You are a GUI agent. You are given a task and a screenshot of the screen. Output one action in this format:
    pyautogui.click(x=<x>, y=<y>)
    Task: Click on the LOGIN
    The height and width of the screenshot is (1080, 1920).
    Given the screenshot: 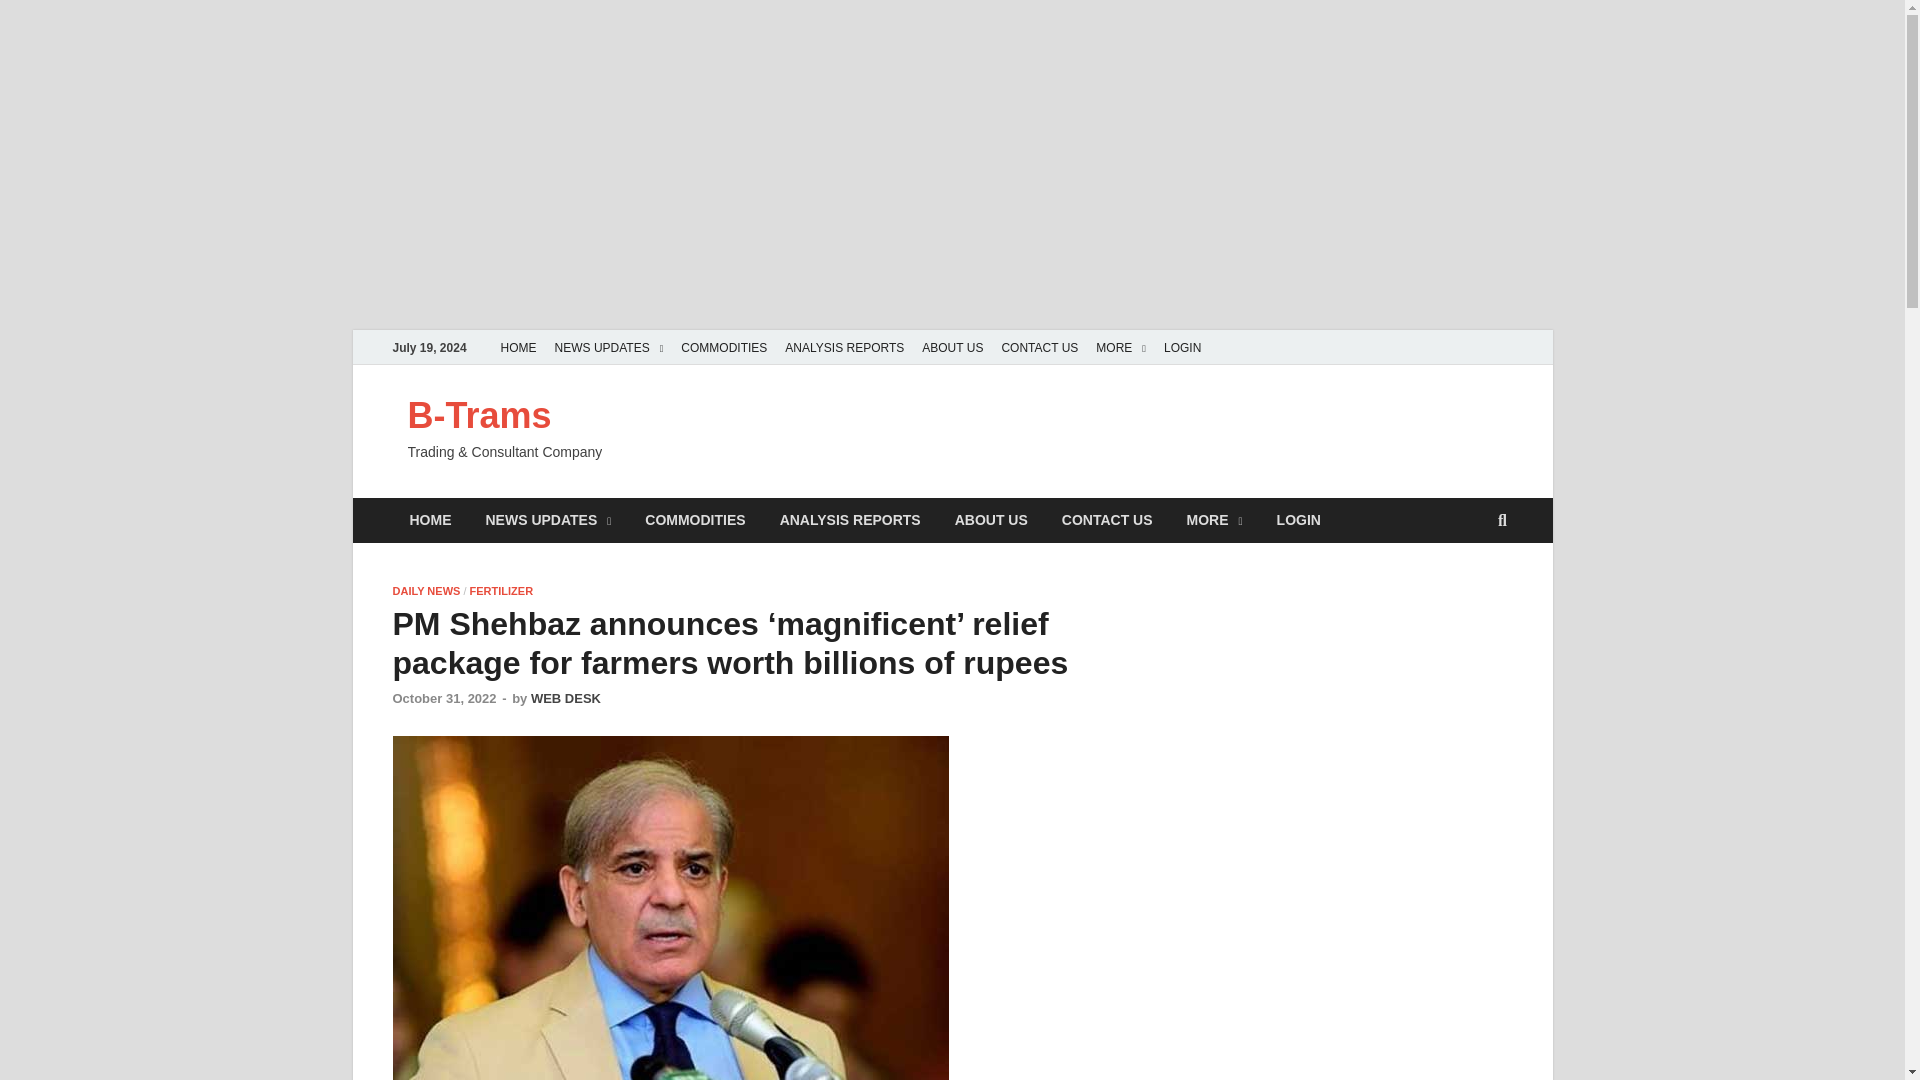 What is the action you would take?
    pyautogui.click(x=1182, y=348)
    